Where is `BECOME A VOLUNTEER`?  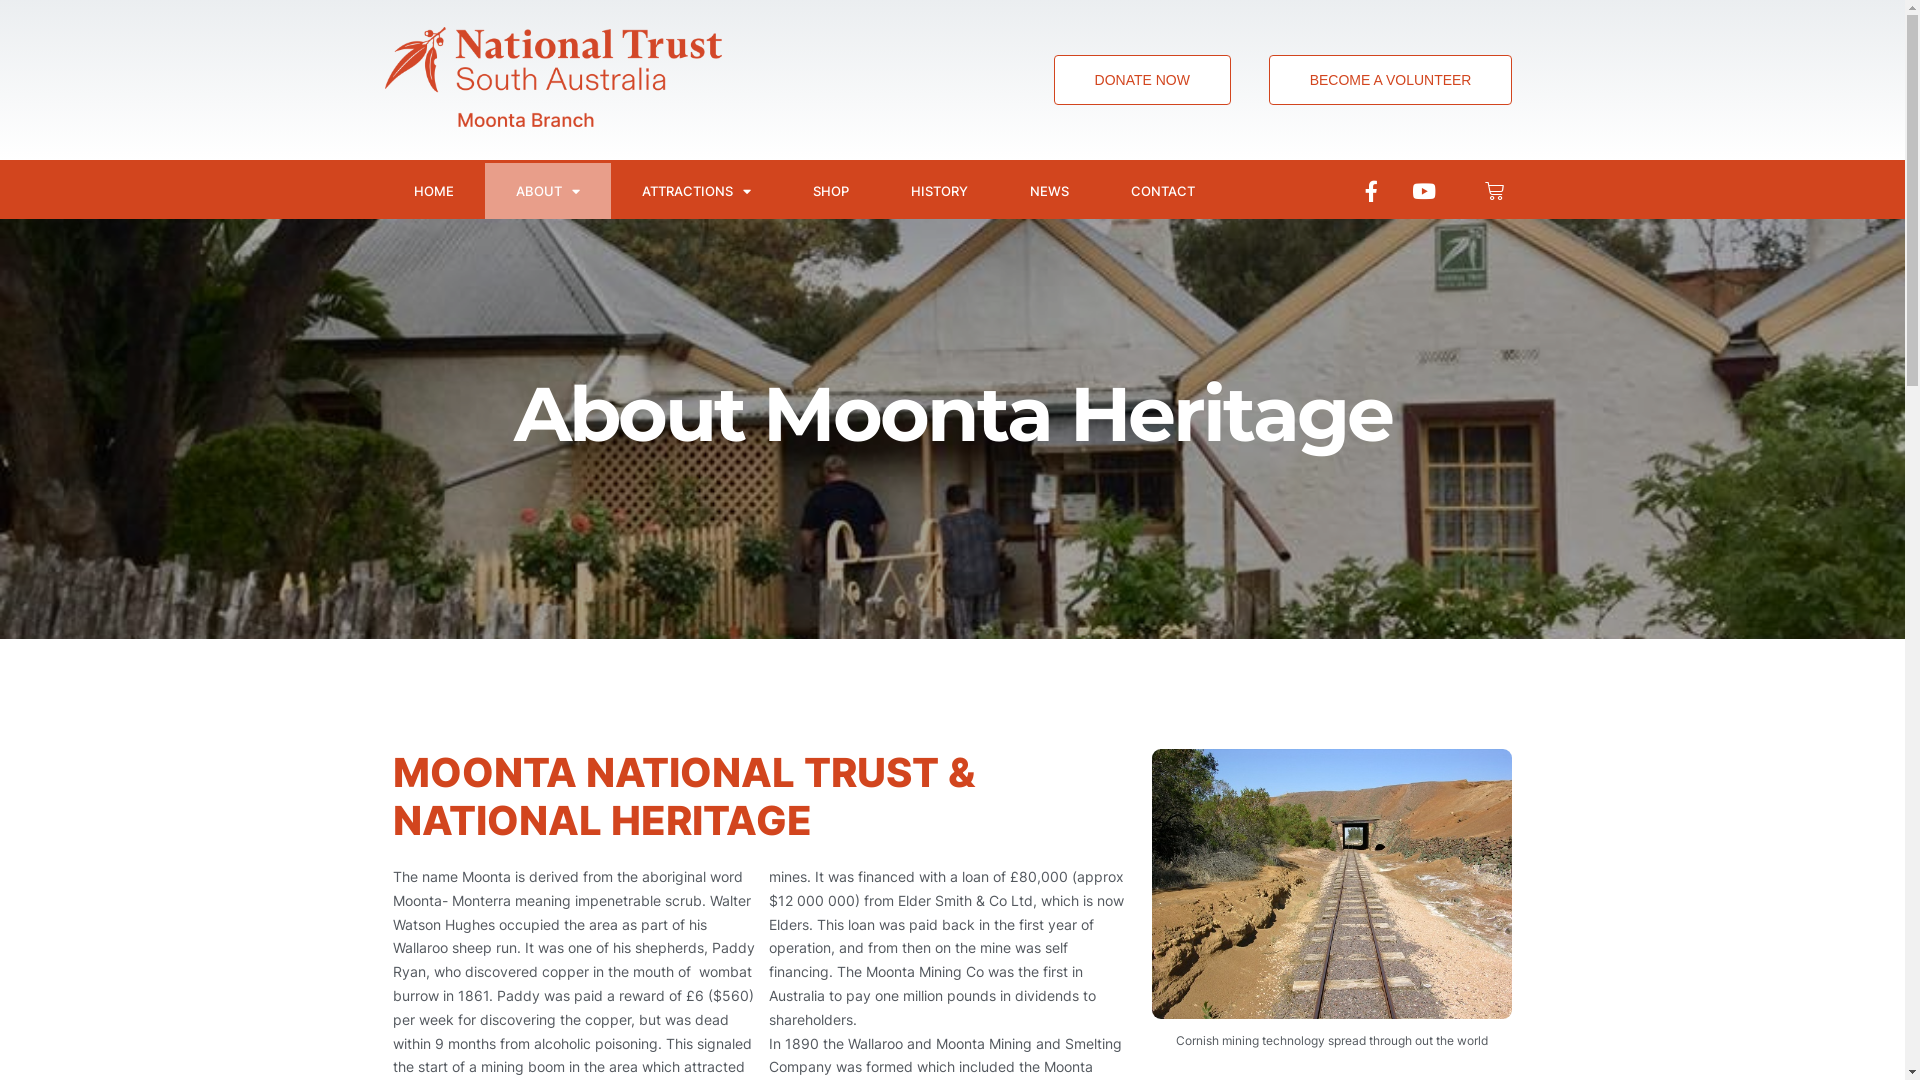
BECOME A VOLUNTEER is located at coordinates (1391, 80).